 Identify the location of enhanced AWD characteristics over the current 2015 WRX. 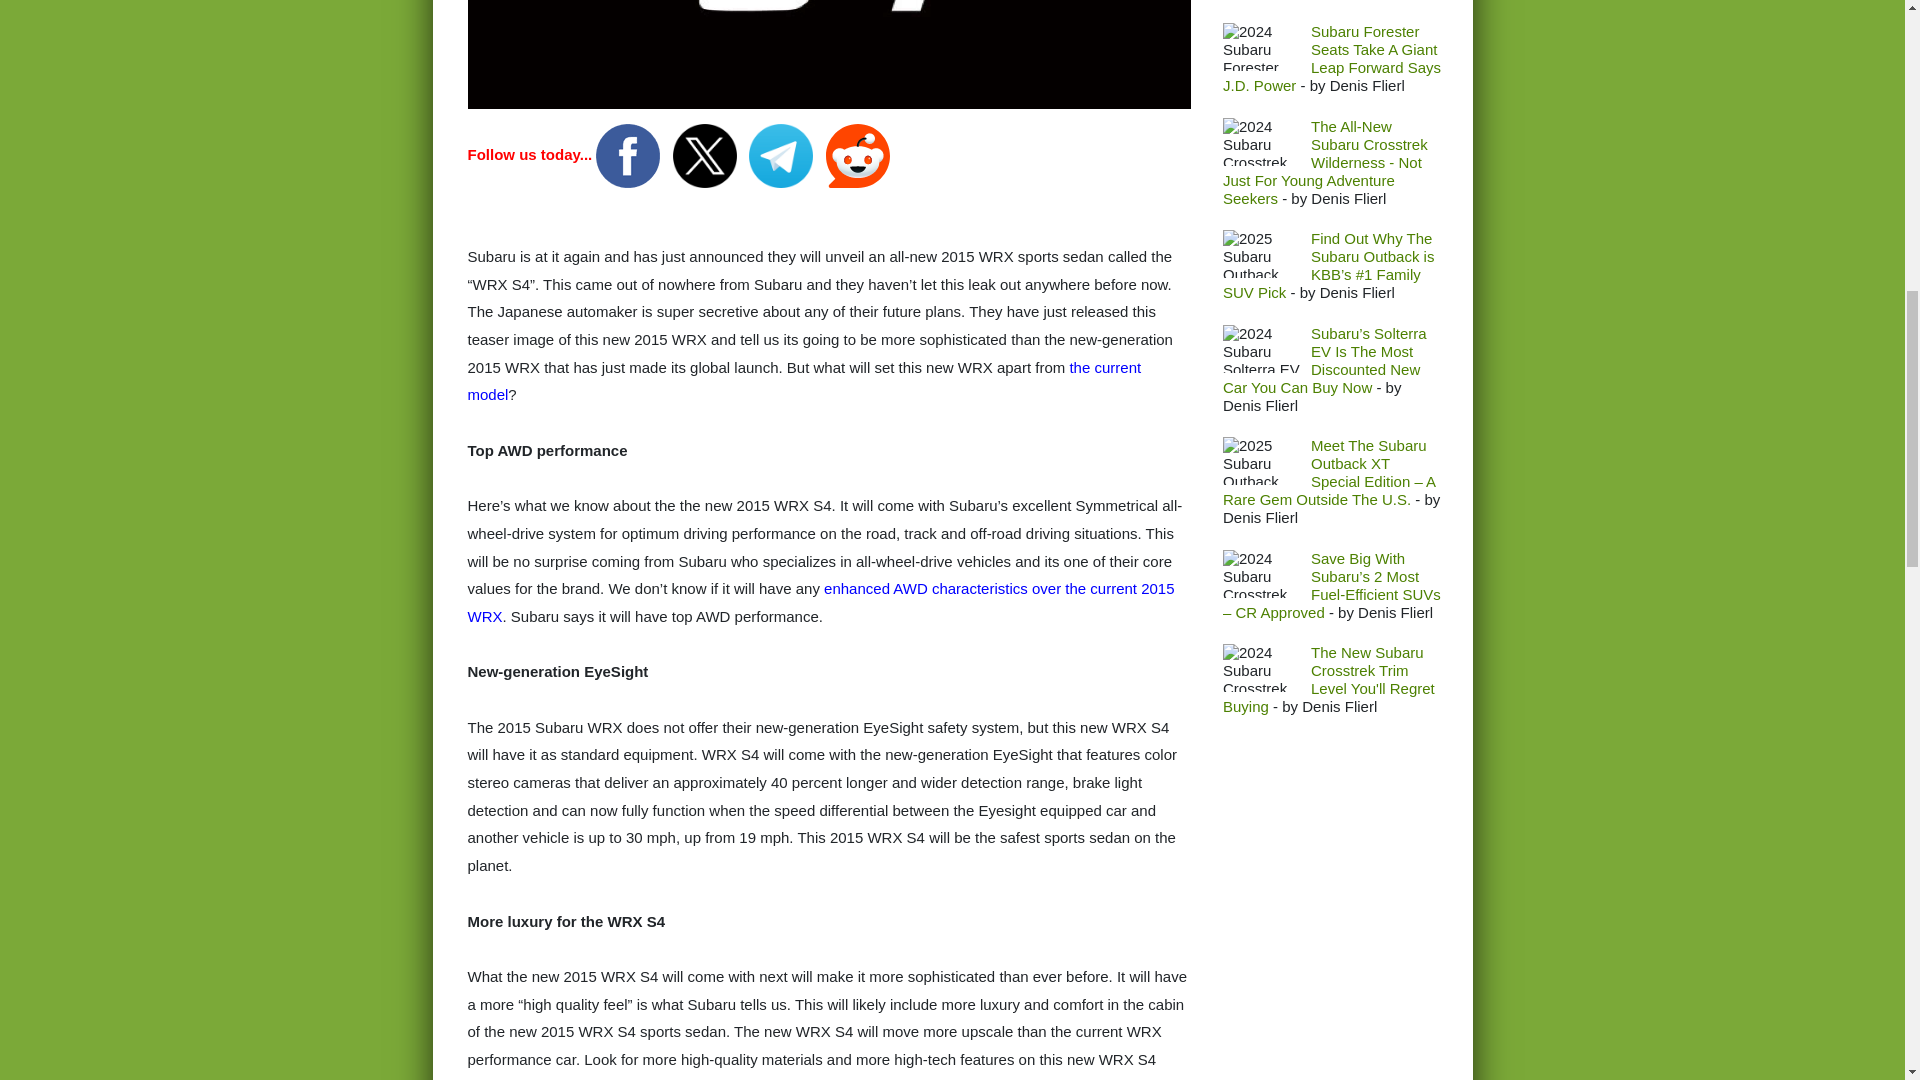
(822, 602).